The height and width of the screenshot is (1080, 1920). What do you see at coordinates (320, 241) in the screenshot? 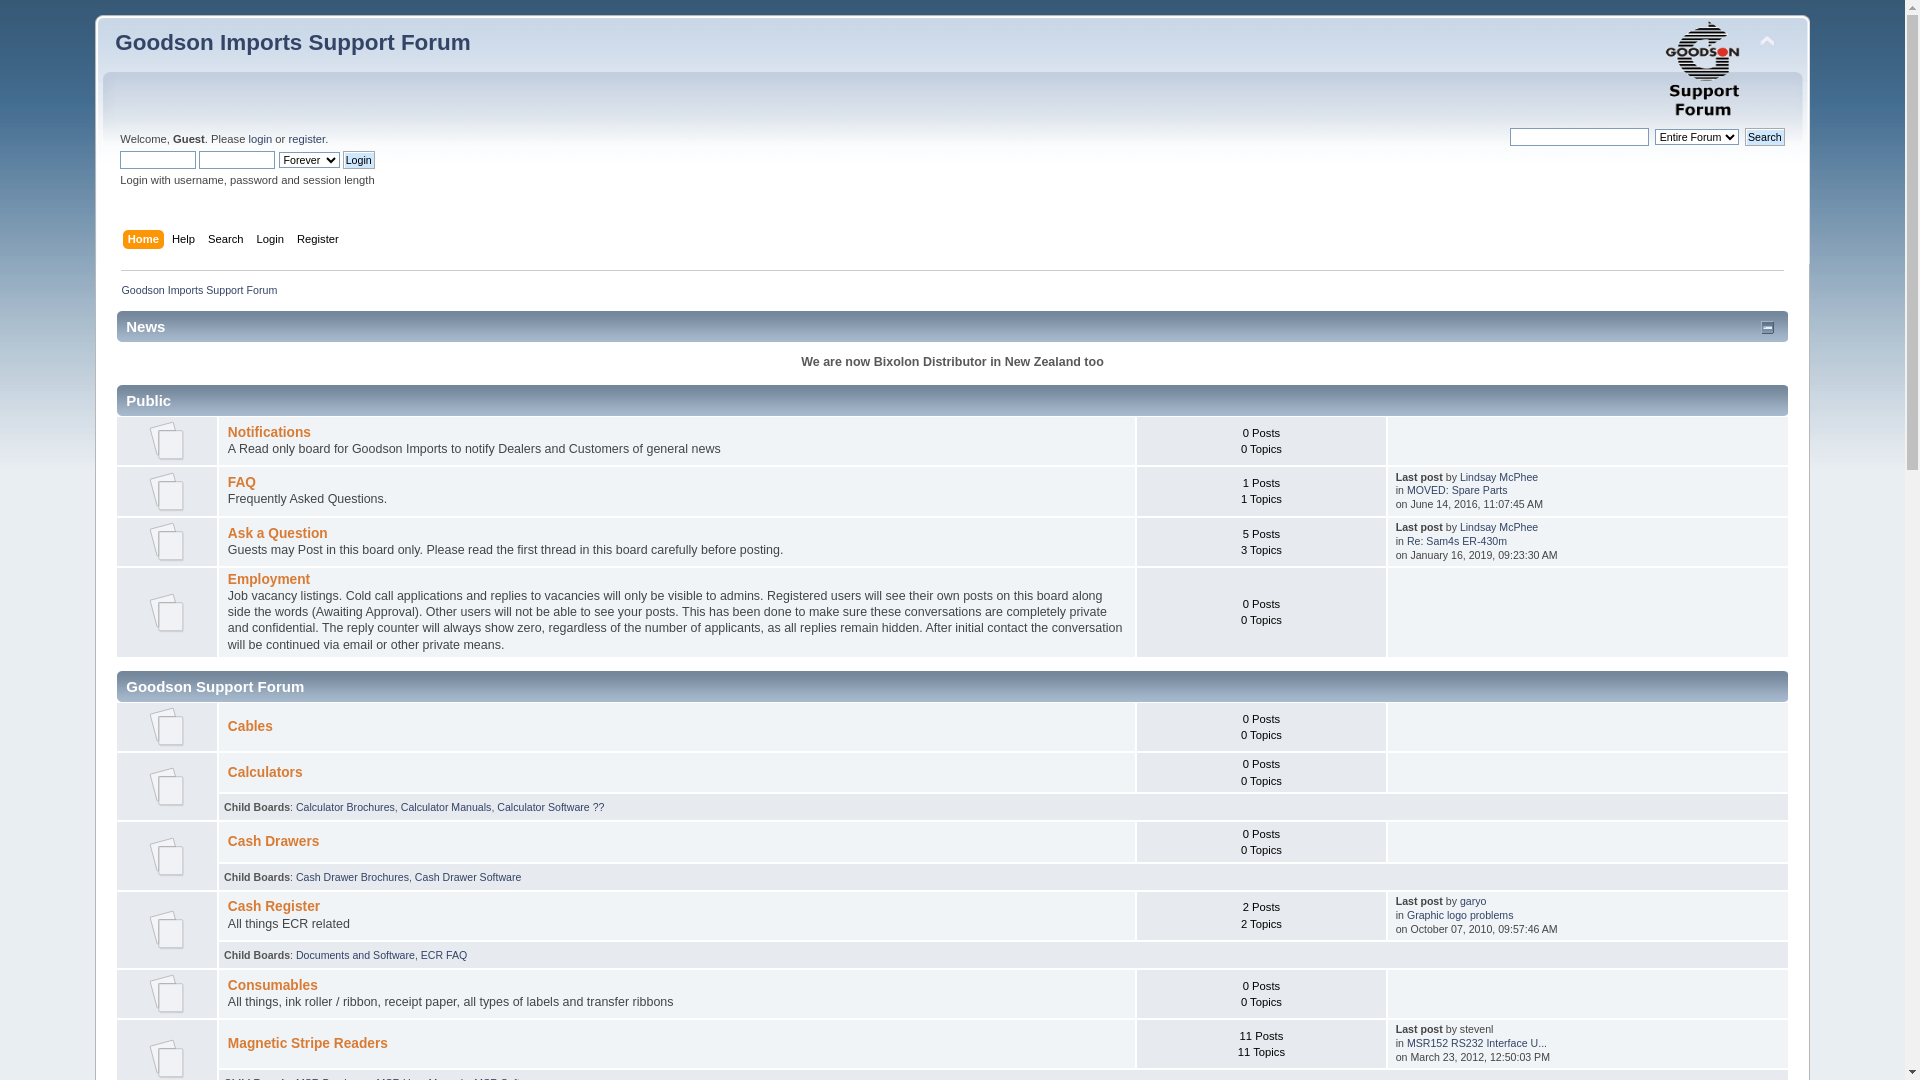
I see `Register` at bounding box center [320, 241].